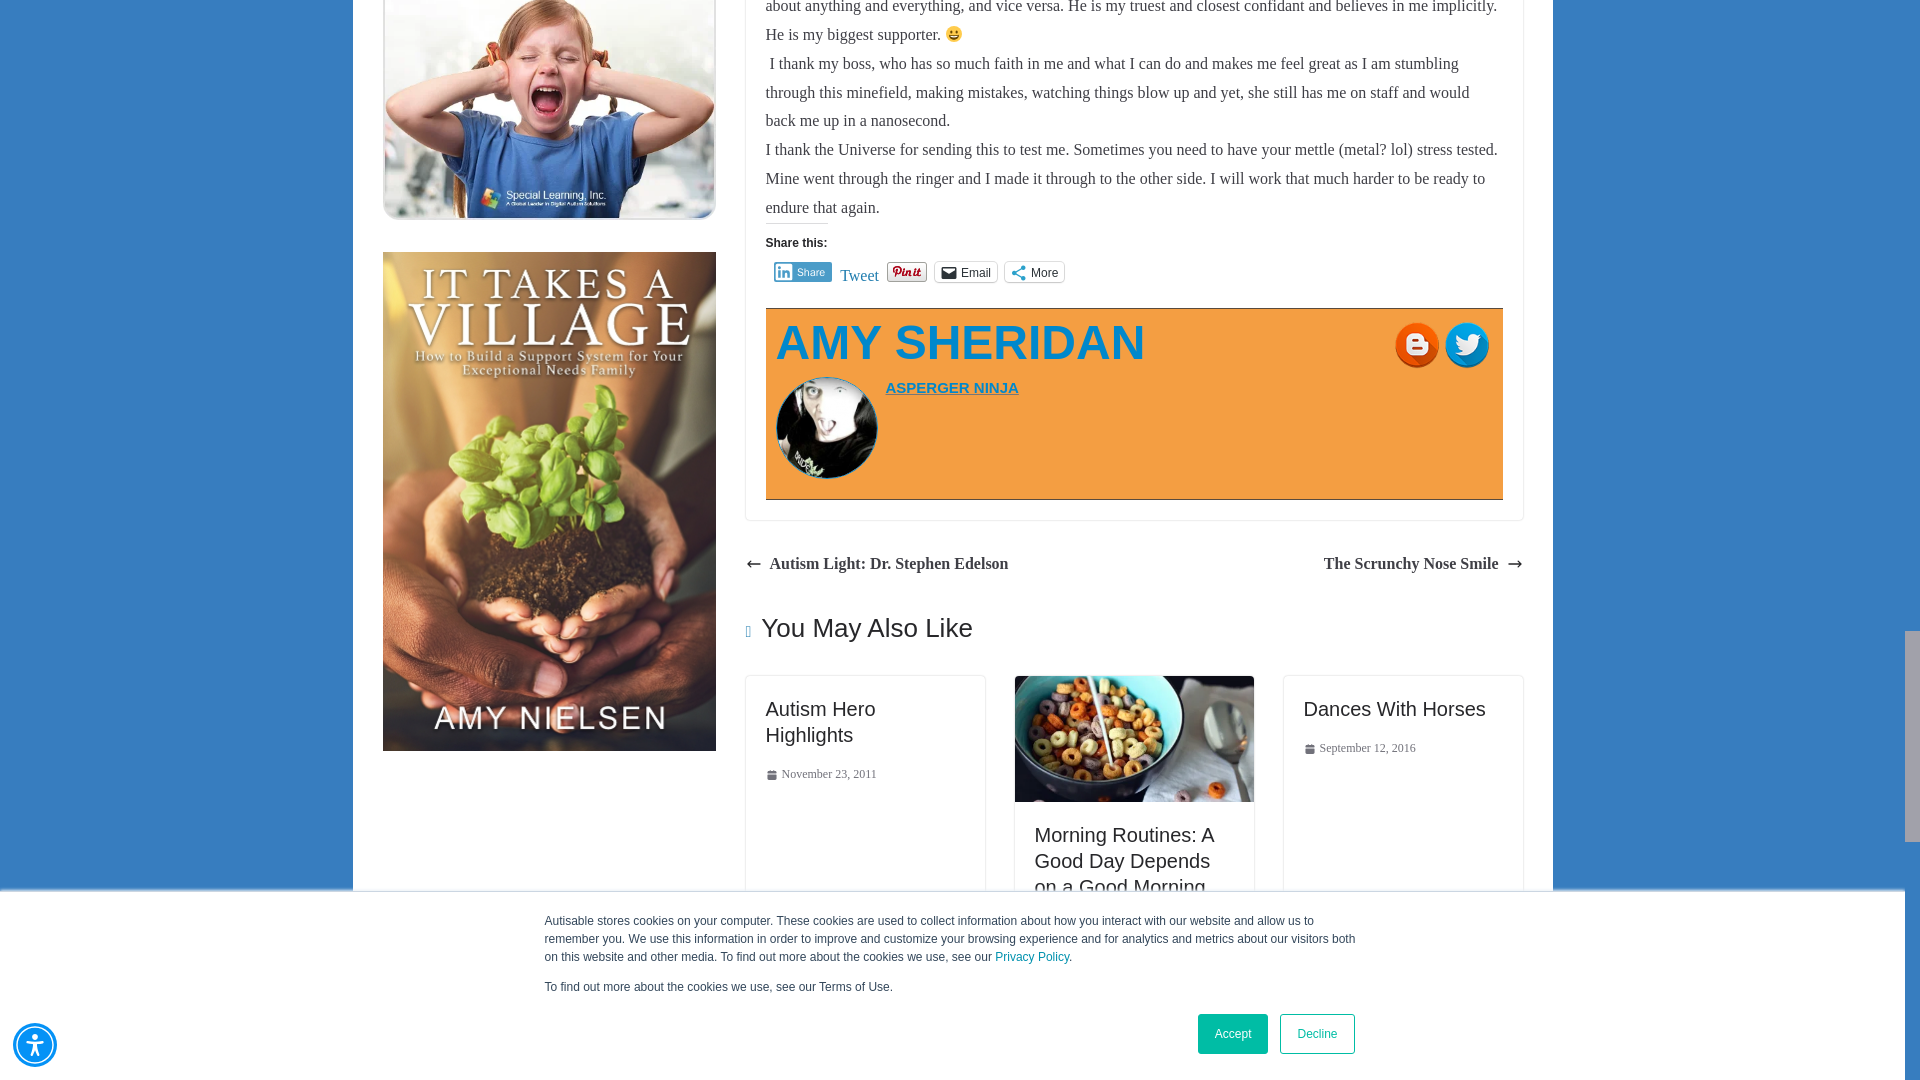  What do you see at coordinates (1423, 564) in the screenshot?
I see `The Scrunchy Nose Smile` at bounding box center [1423, 564].